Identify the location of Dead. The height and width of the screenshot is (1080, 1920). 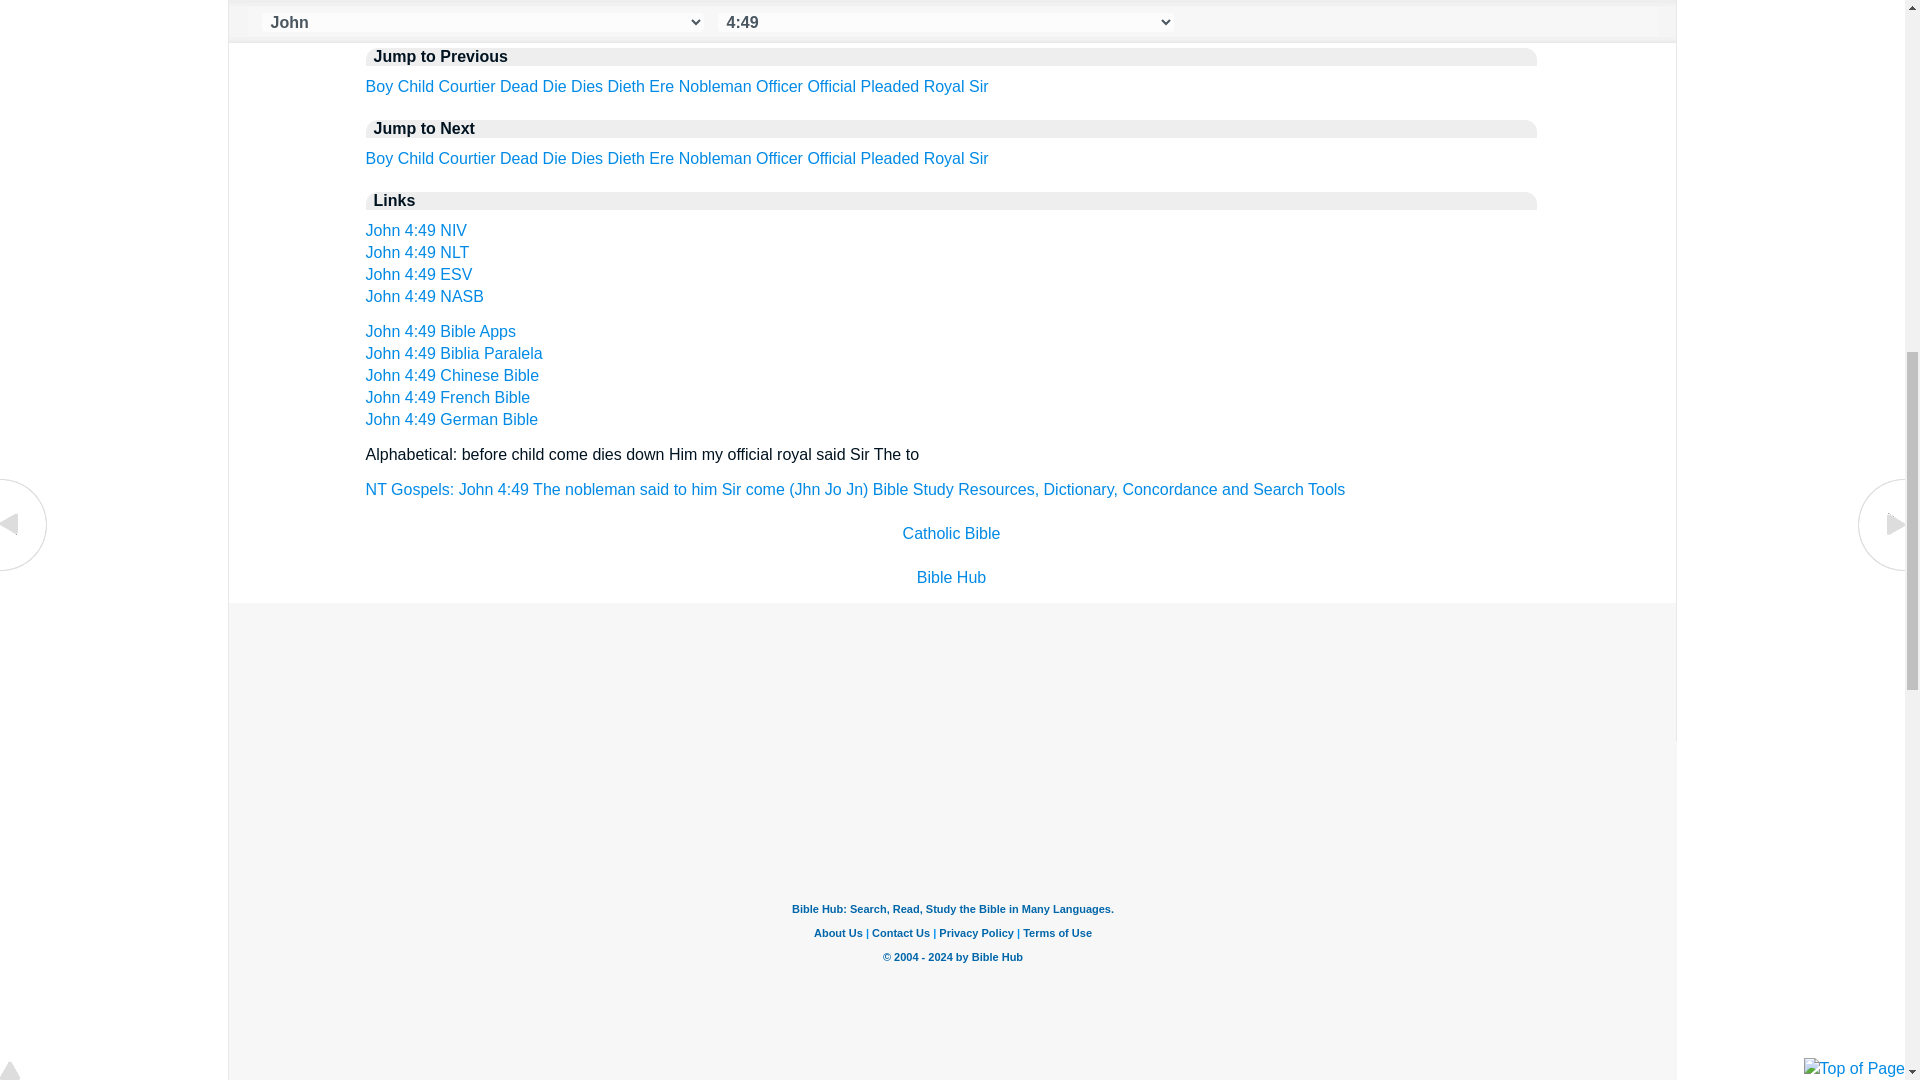
(518, 86).